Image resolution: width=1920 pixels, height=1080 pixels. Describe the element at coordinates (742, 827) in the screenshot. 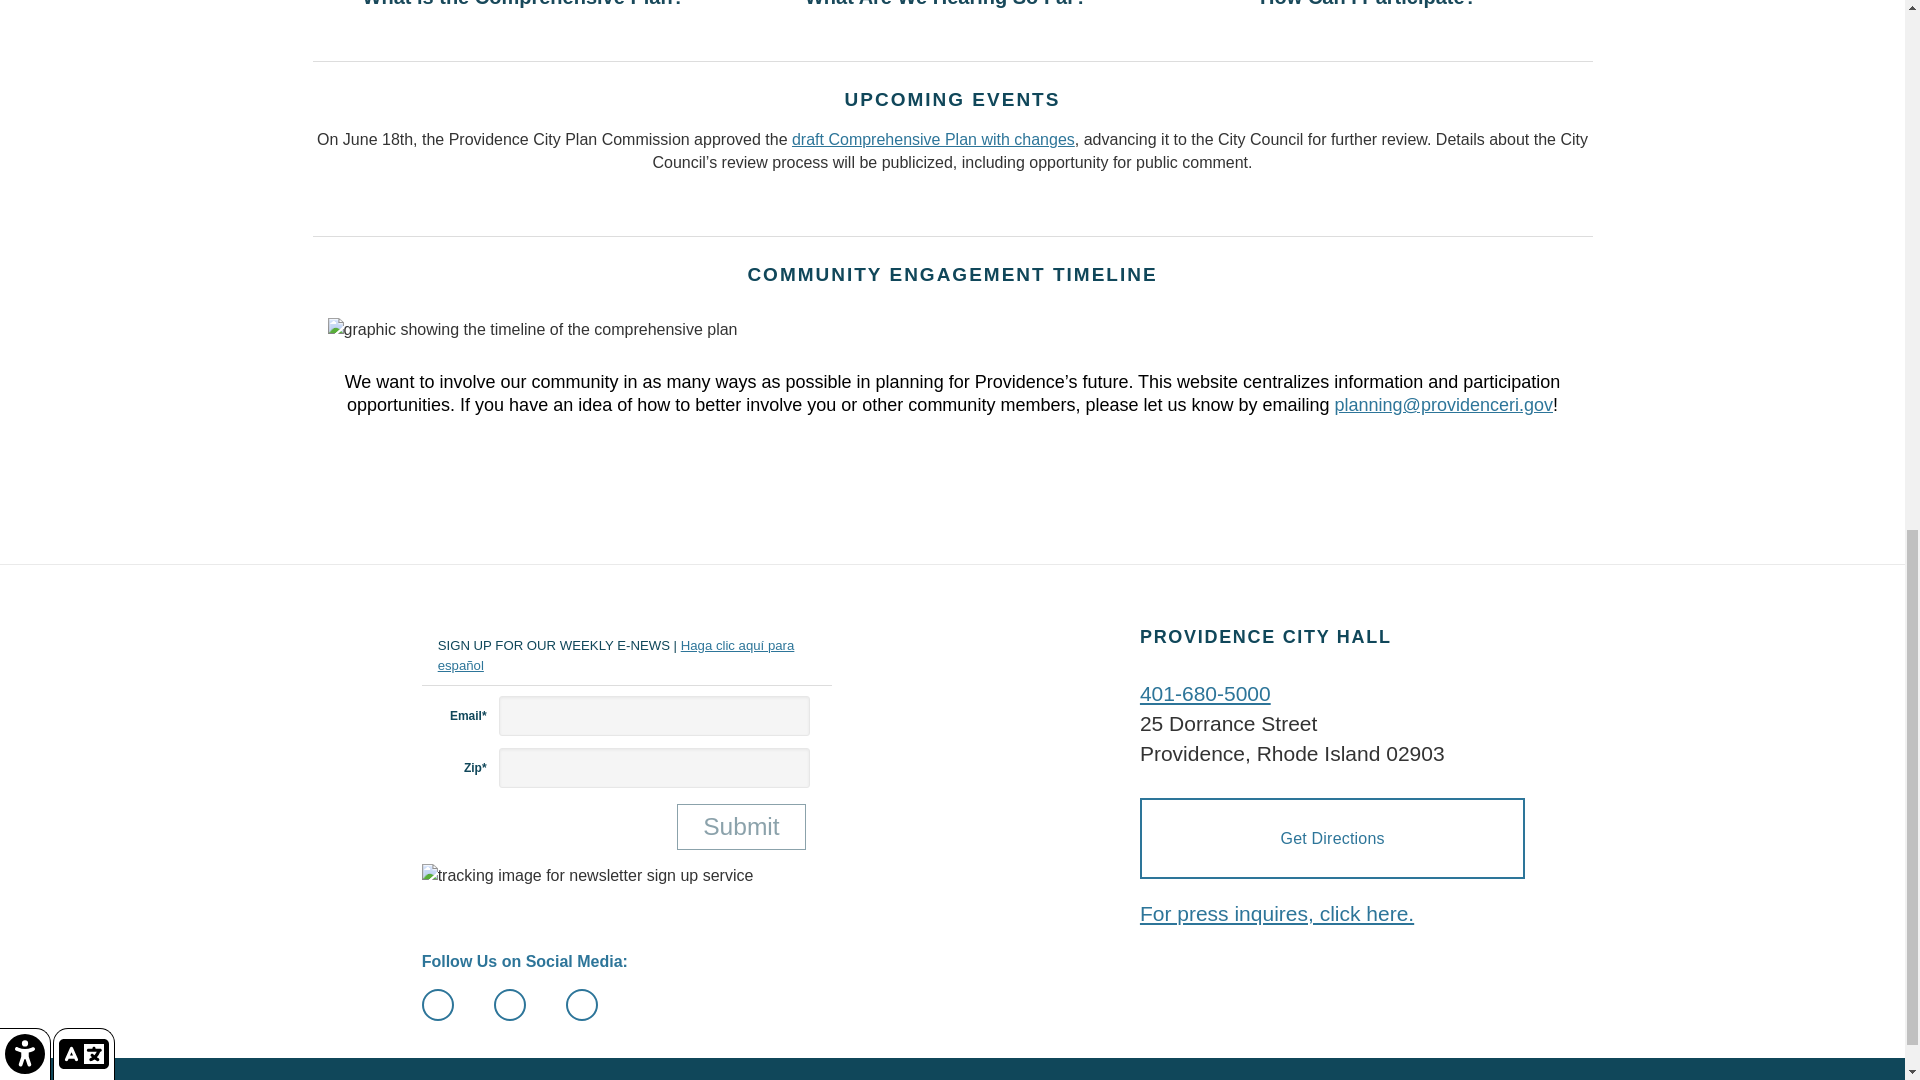

I see `Submit` at that location.